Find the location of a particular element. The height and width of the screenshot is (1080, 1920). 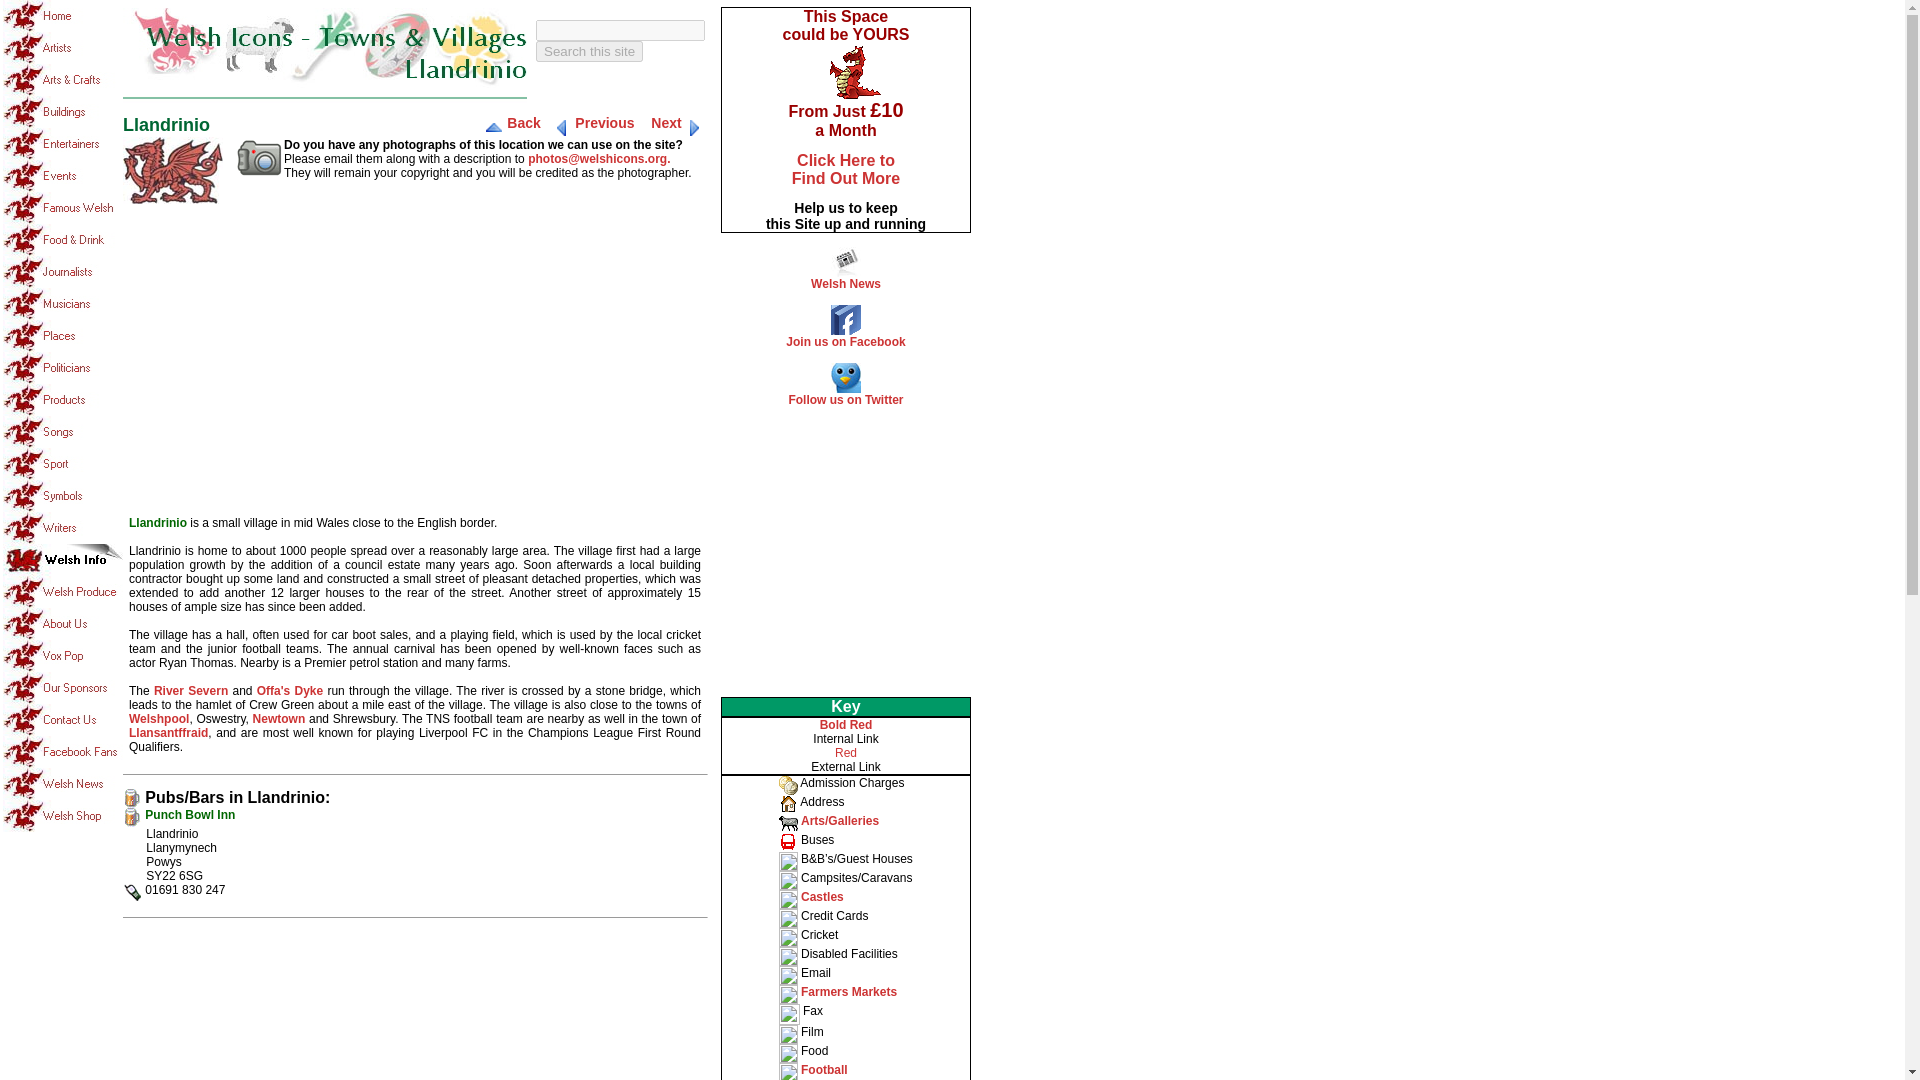

Writers is located at coordinates (62, 528).